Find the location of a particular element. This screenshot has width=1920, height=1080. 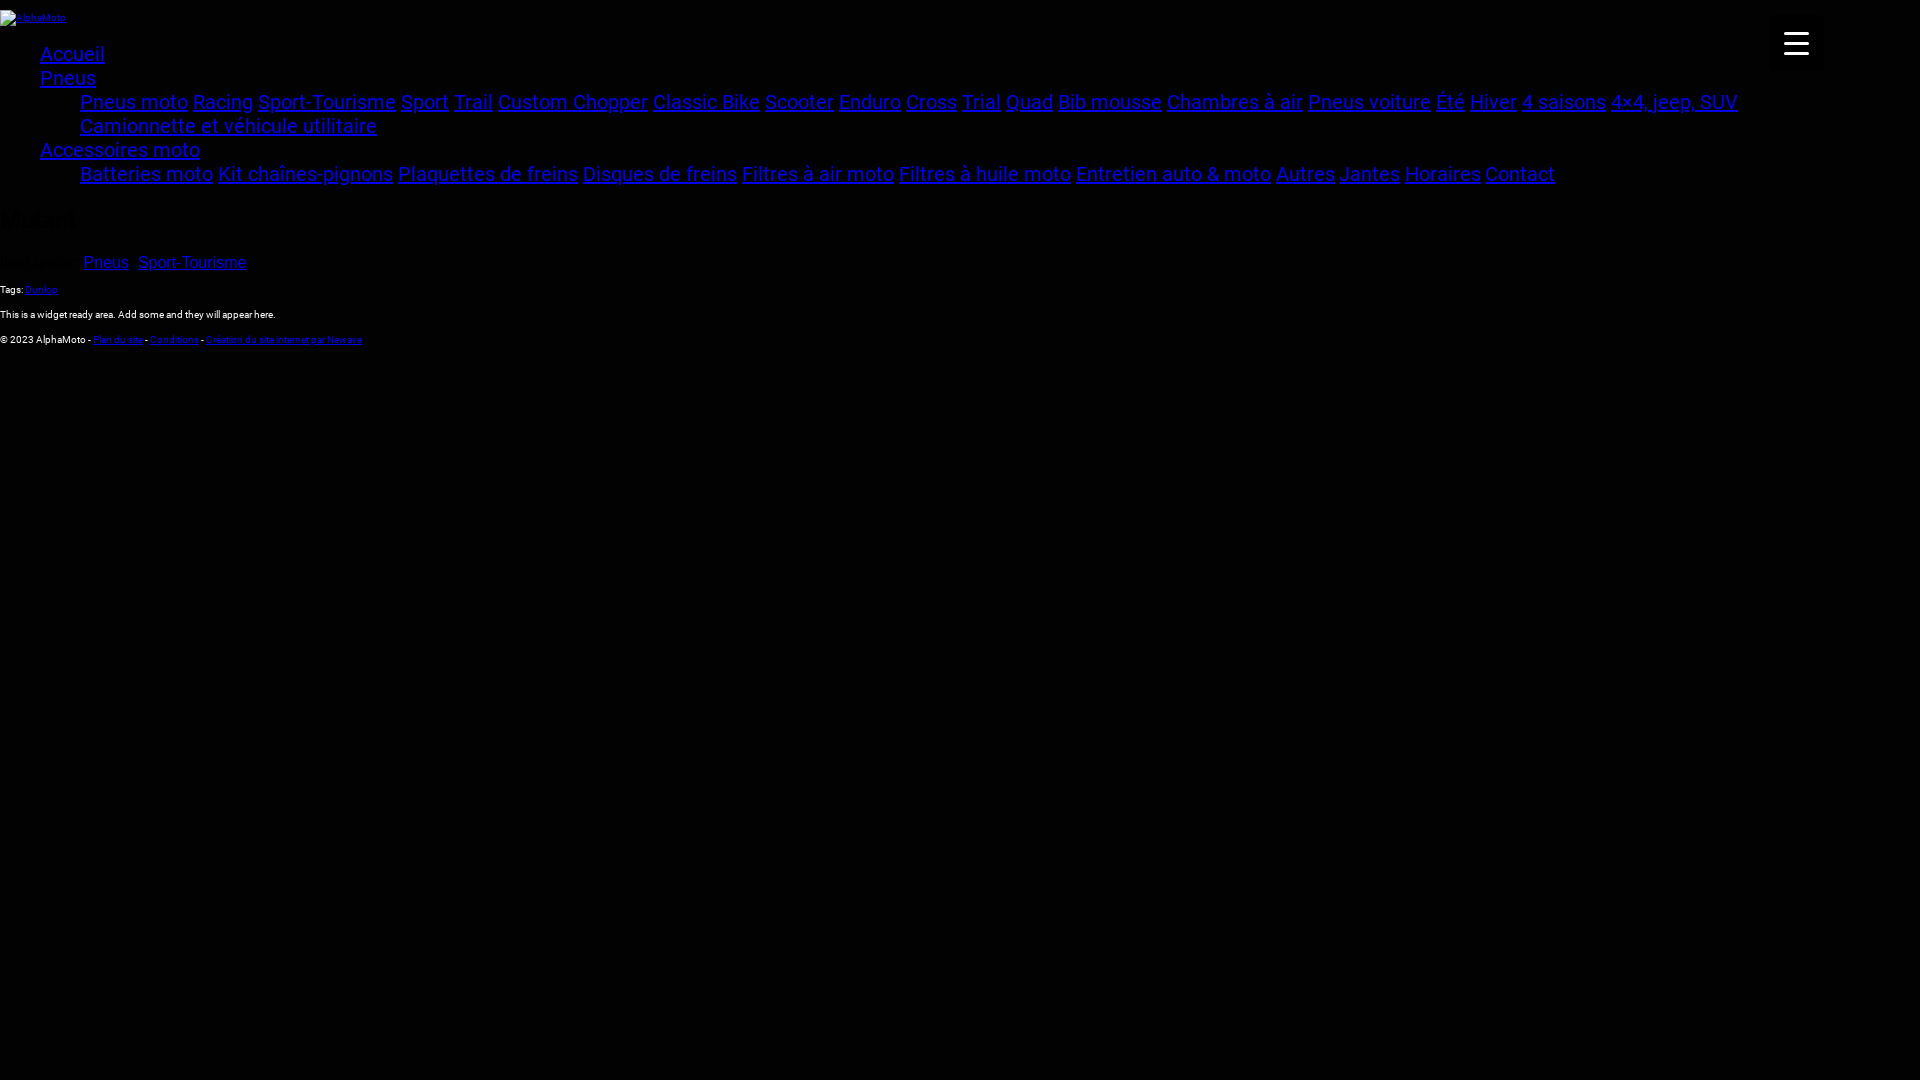

Jantes is located at coordinates (1370, 174).